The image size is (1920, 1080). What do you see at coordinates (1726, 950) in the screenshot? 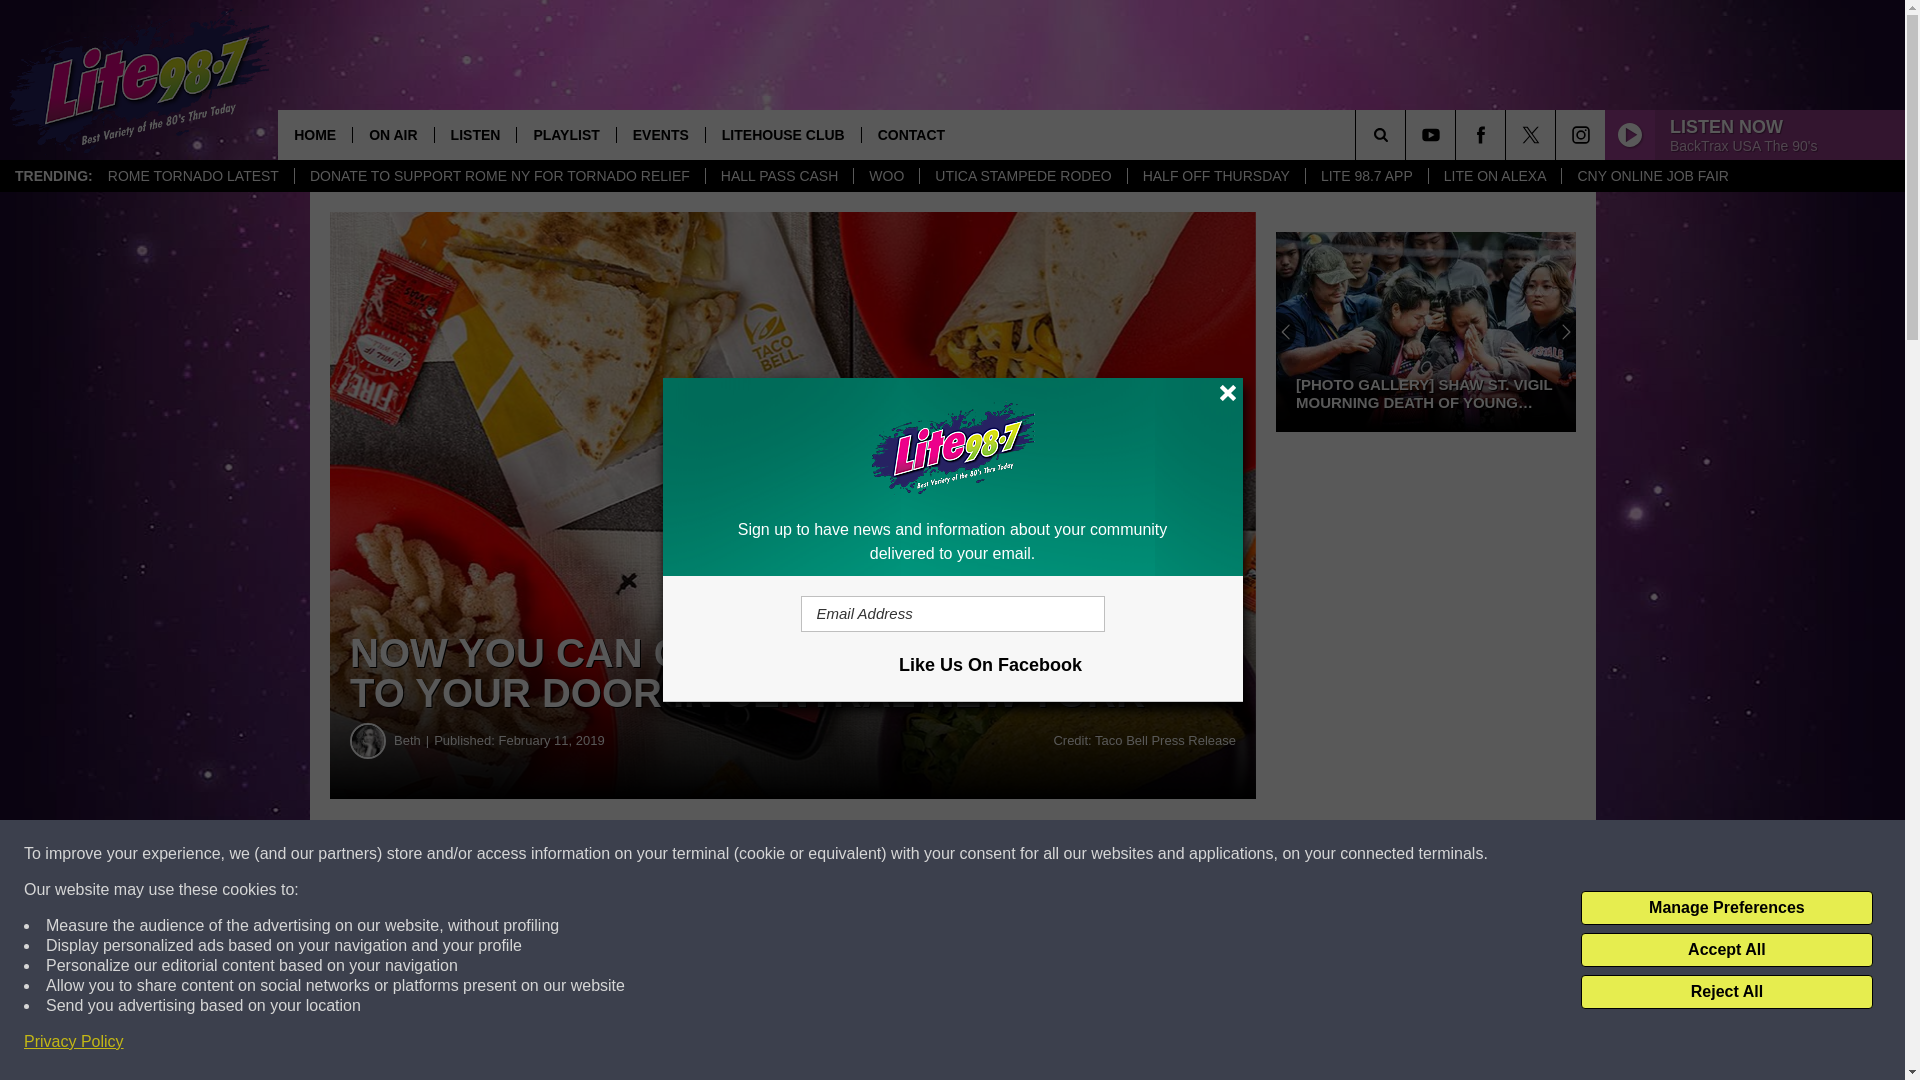
I see `Accept All` at bounding box center [1726, 950].